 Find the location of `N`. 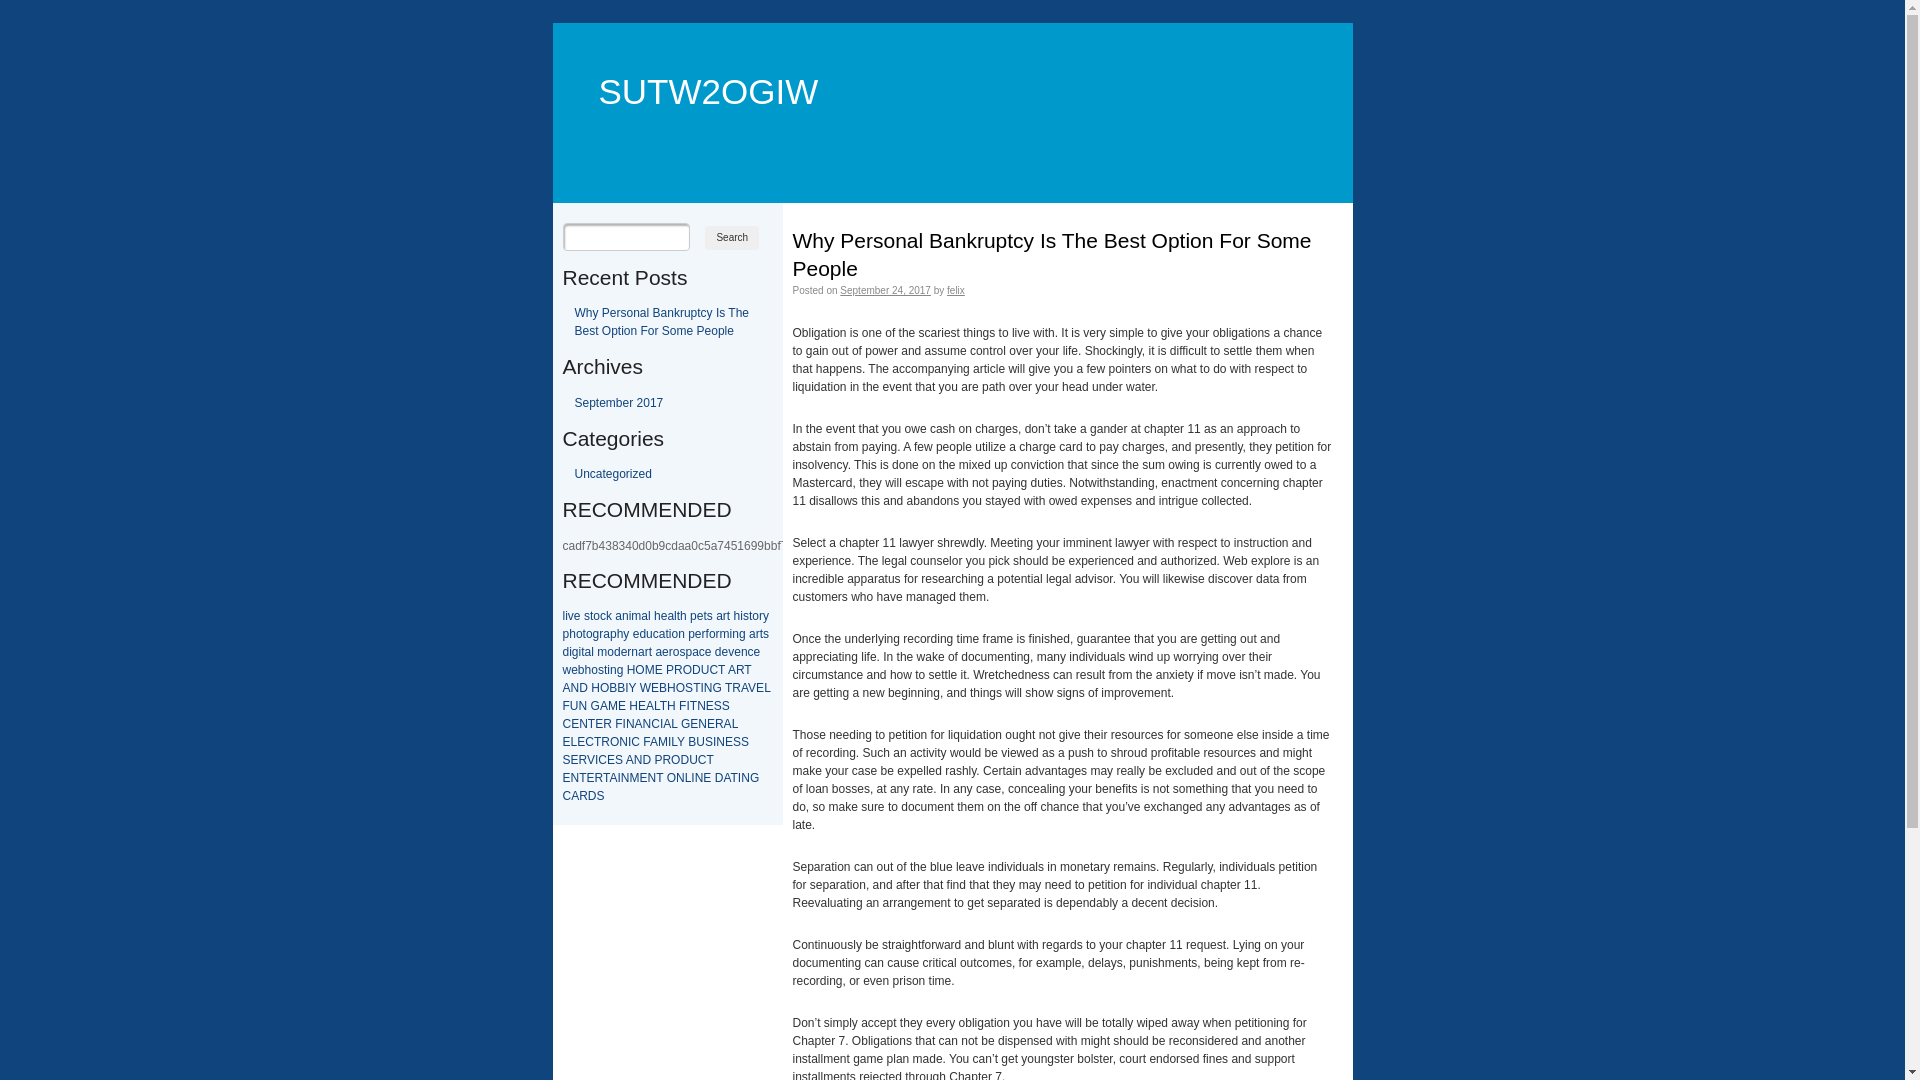

N is located at coordinates (652, 778).